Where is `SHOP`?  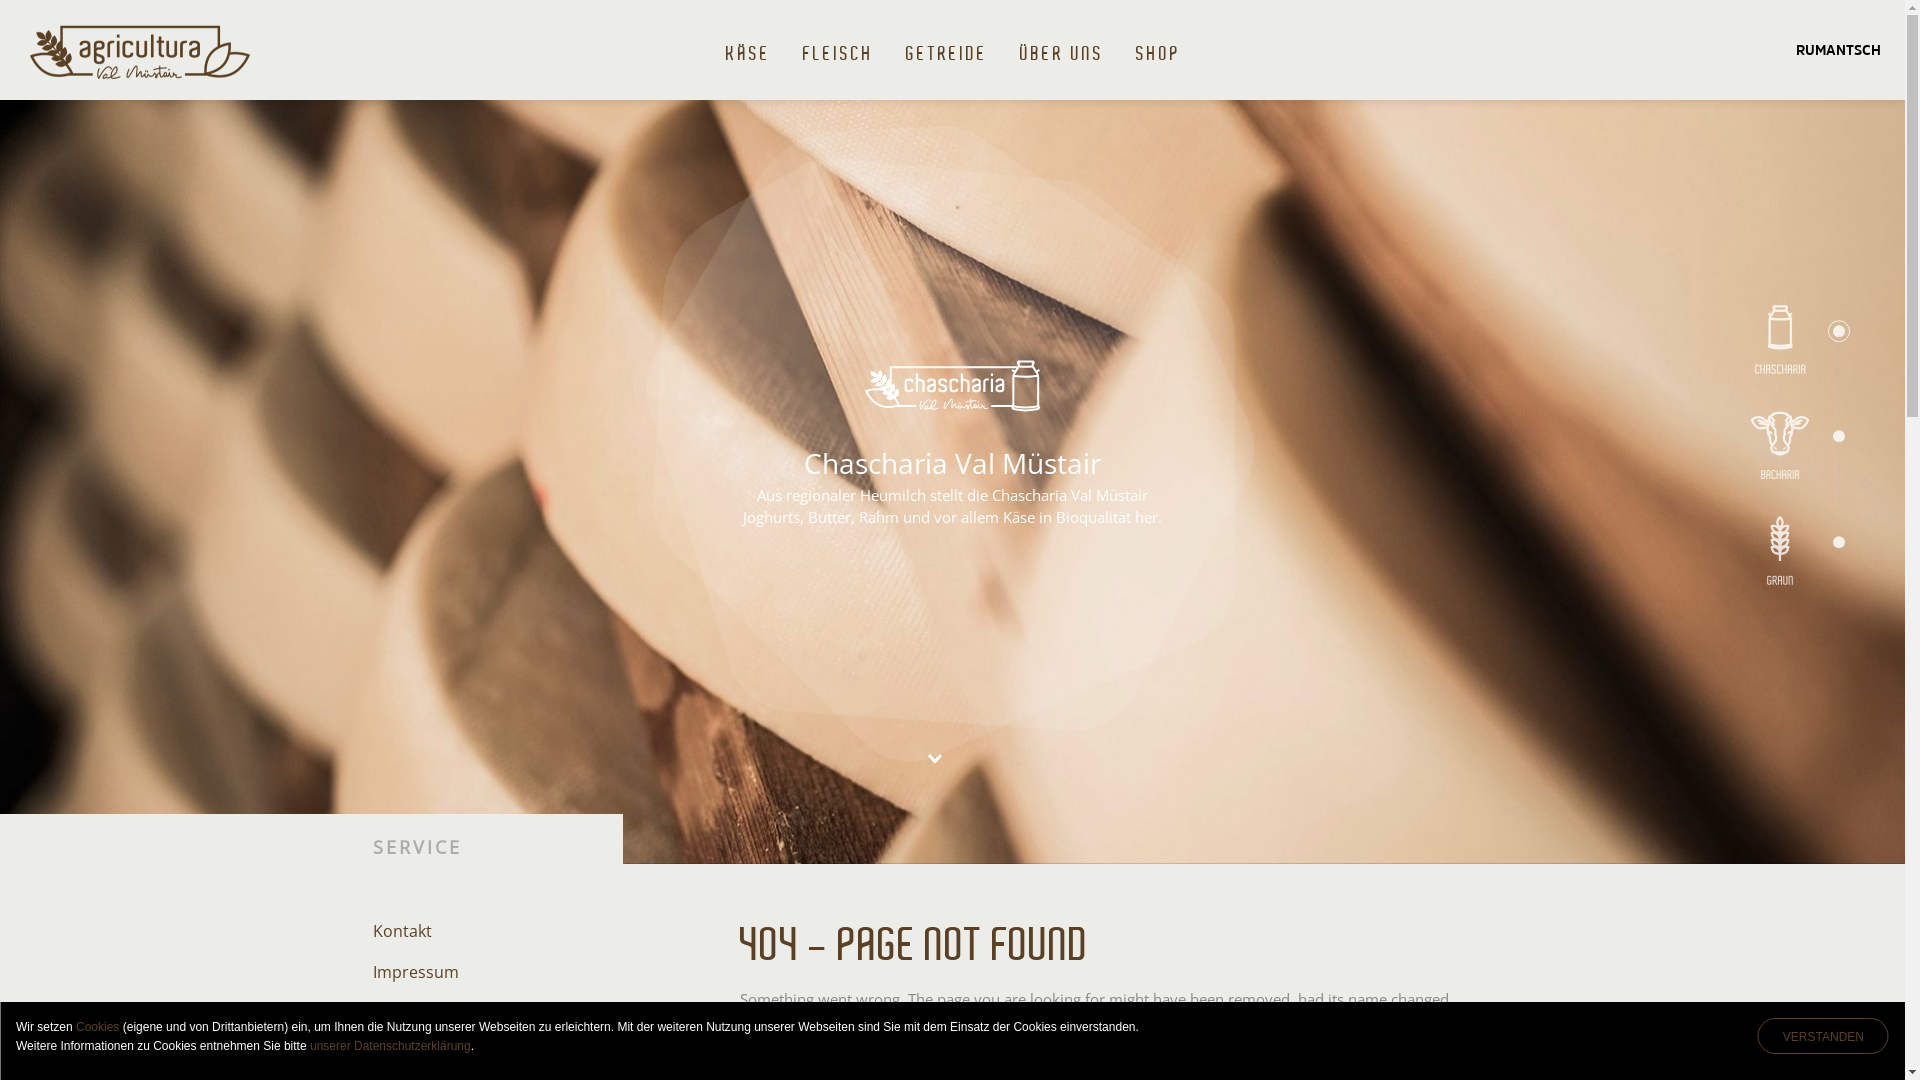 SHOP is located at coordinates (1158, 50).